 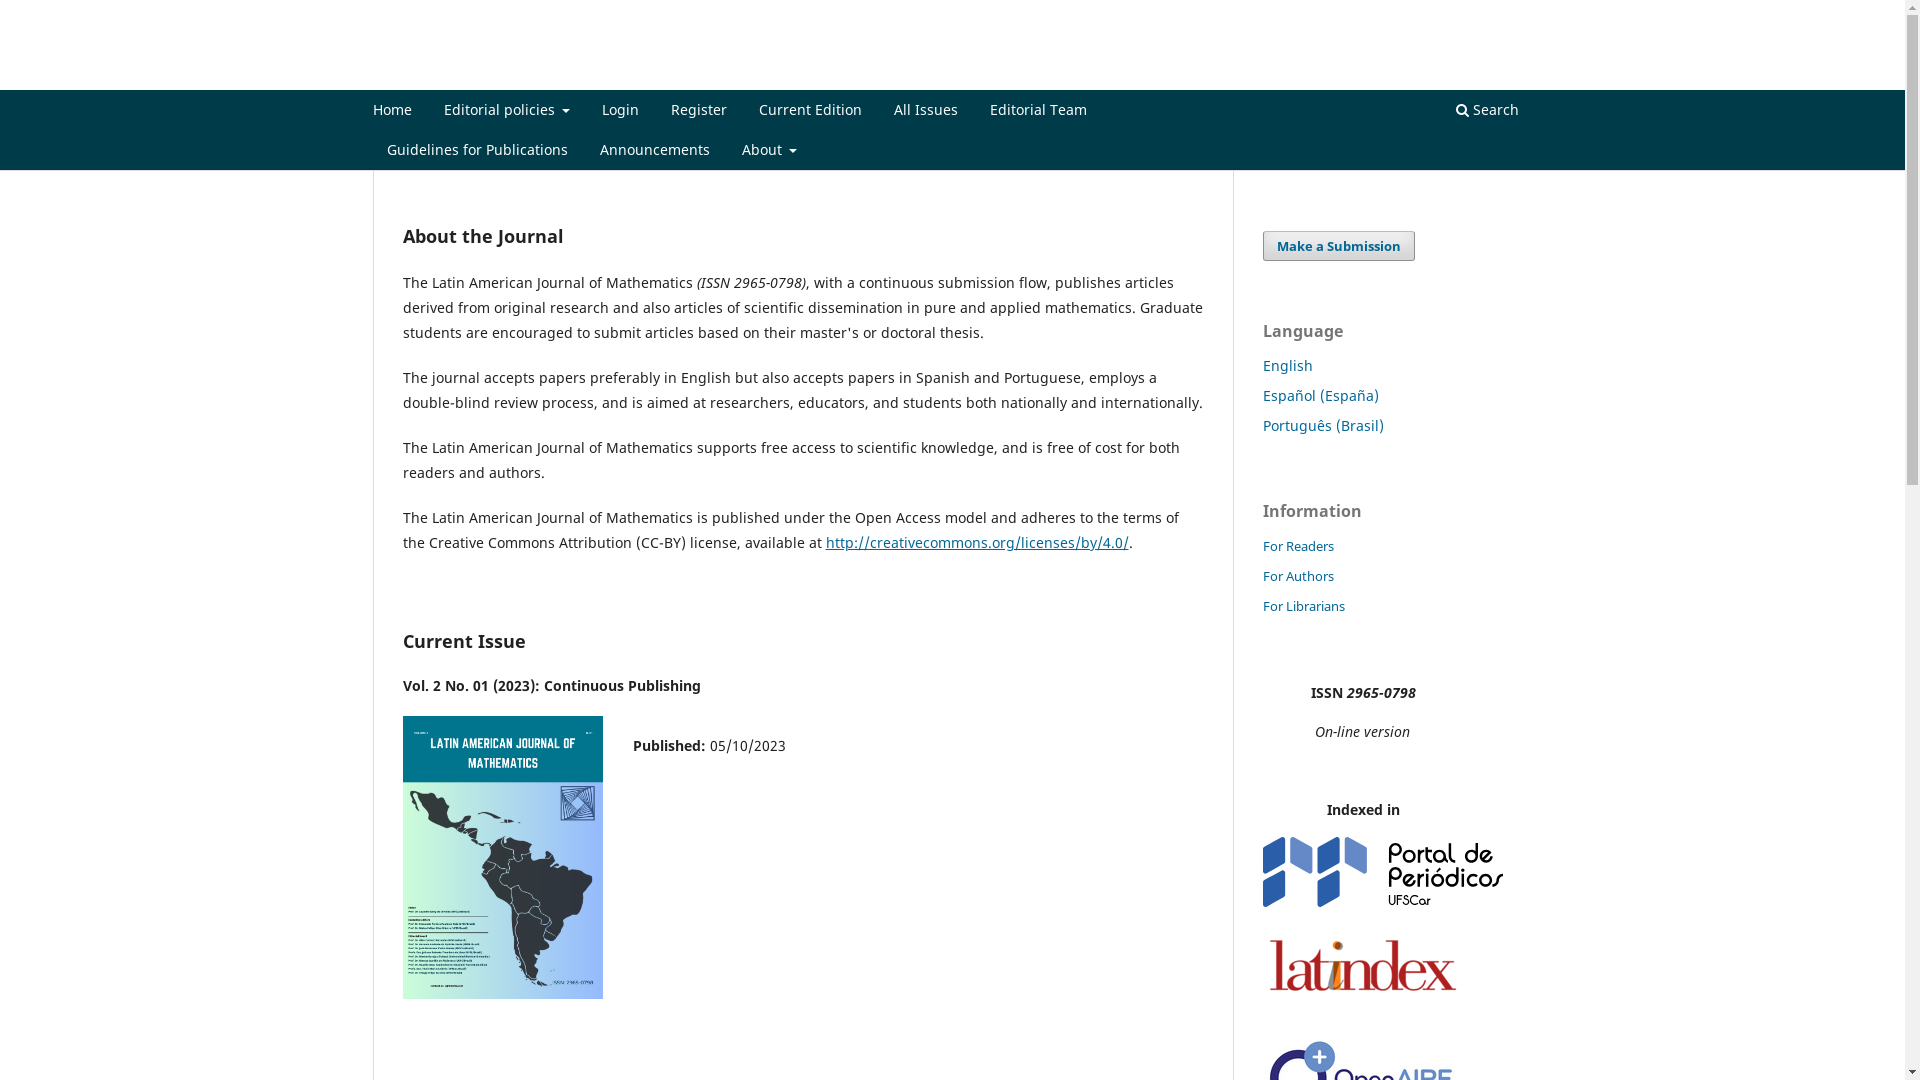 What do you see at coordinates (1038, 112) in the screenshot?
I see `Editorial Team` at bounding box center [1038, 112].